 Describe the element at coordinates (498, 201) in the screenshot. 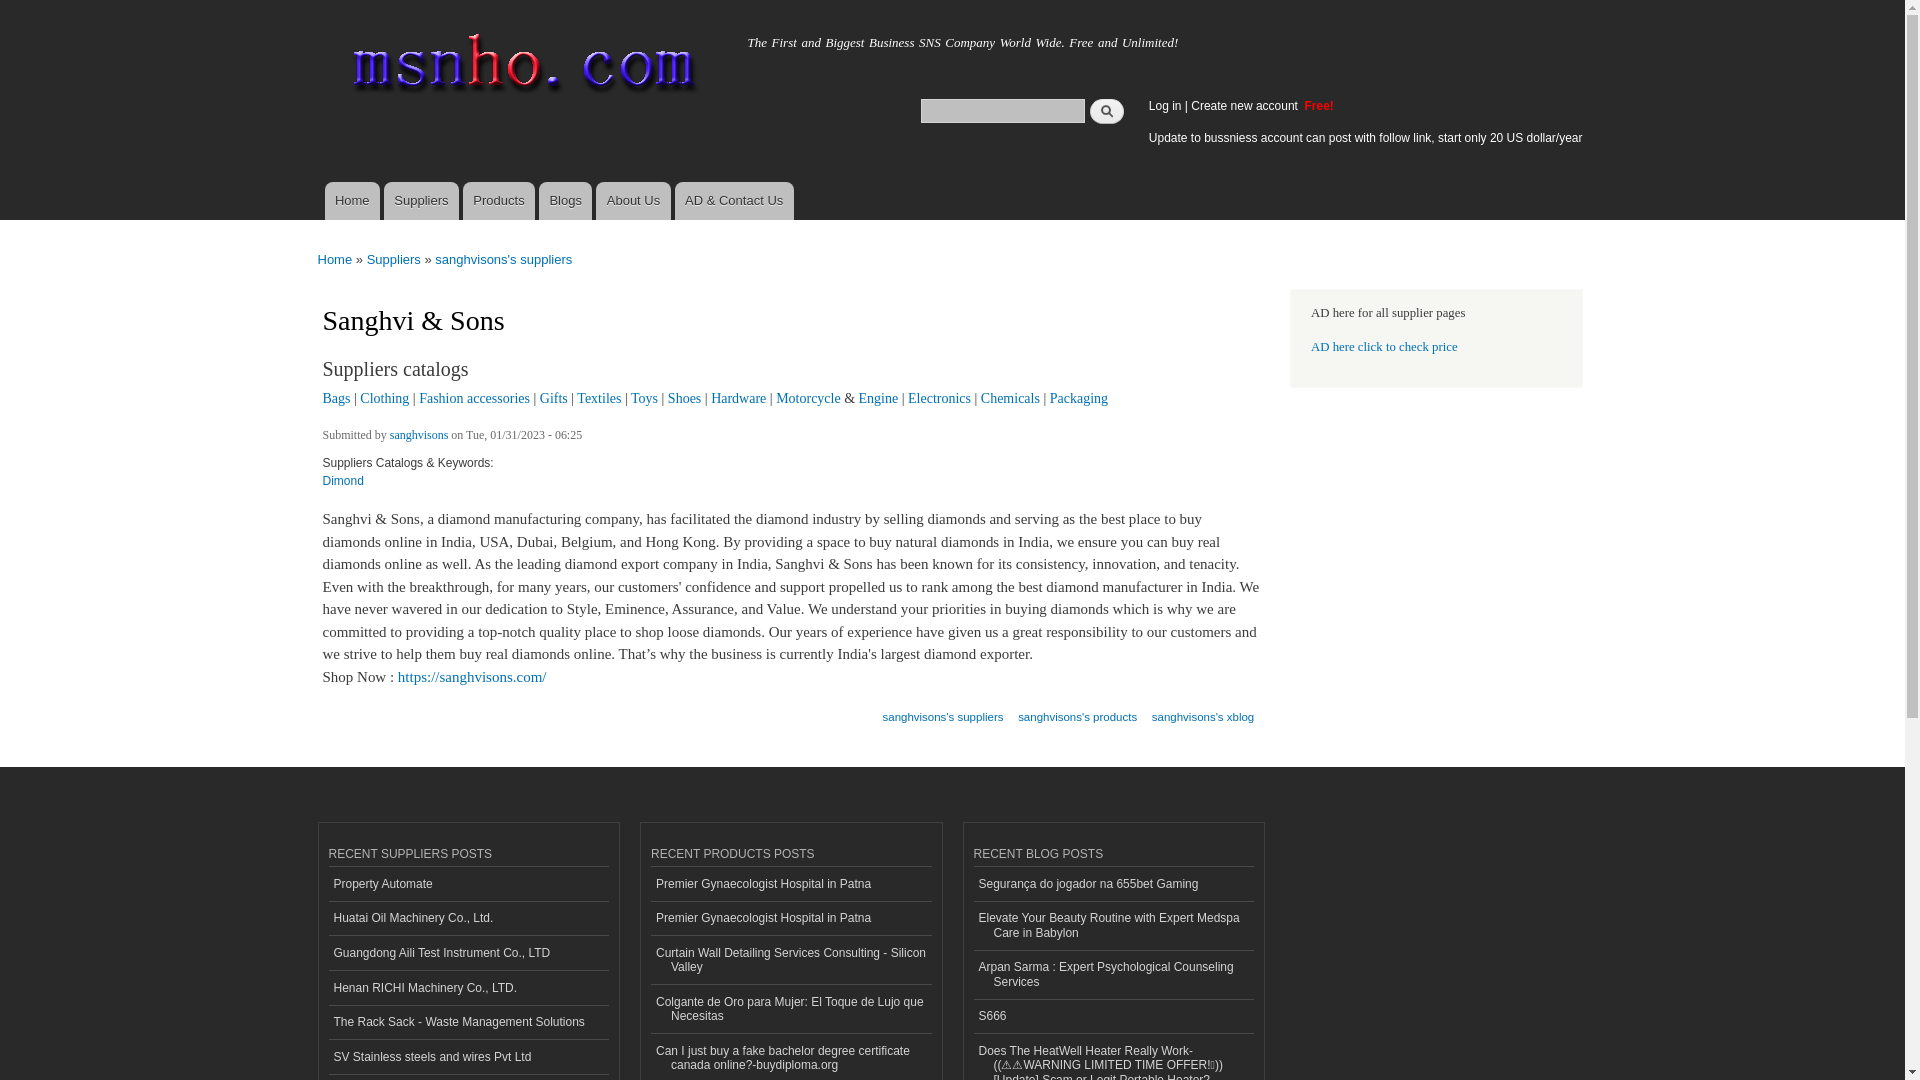

I see `Products,if need post product, contact to our AD department` at that location.